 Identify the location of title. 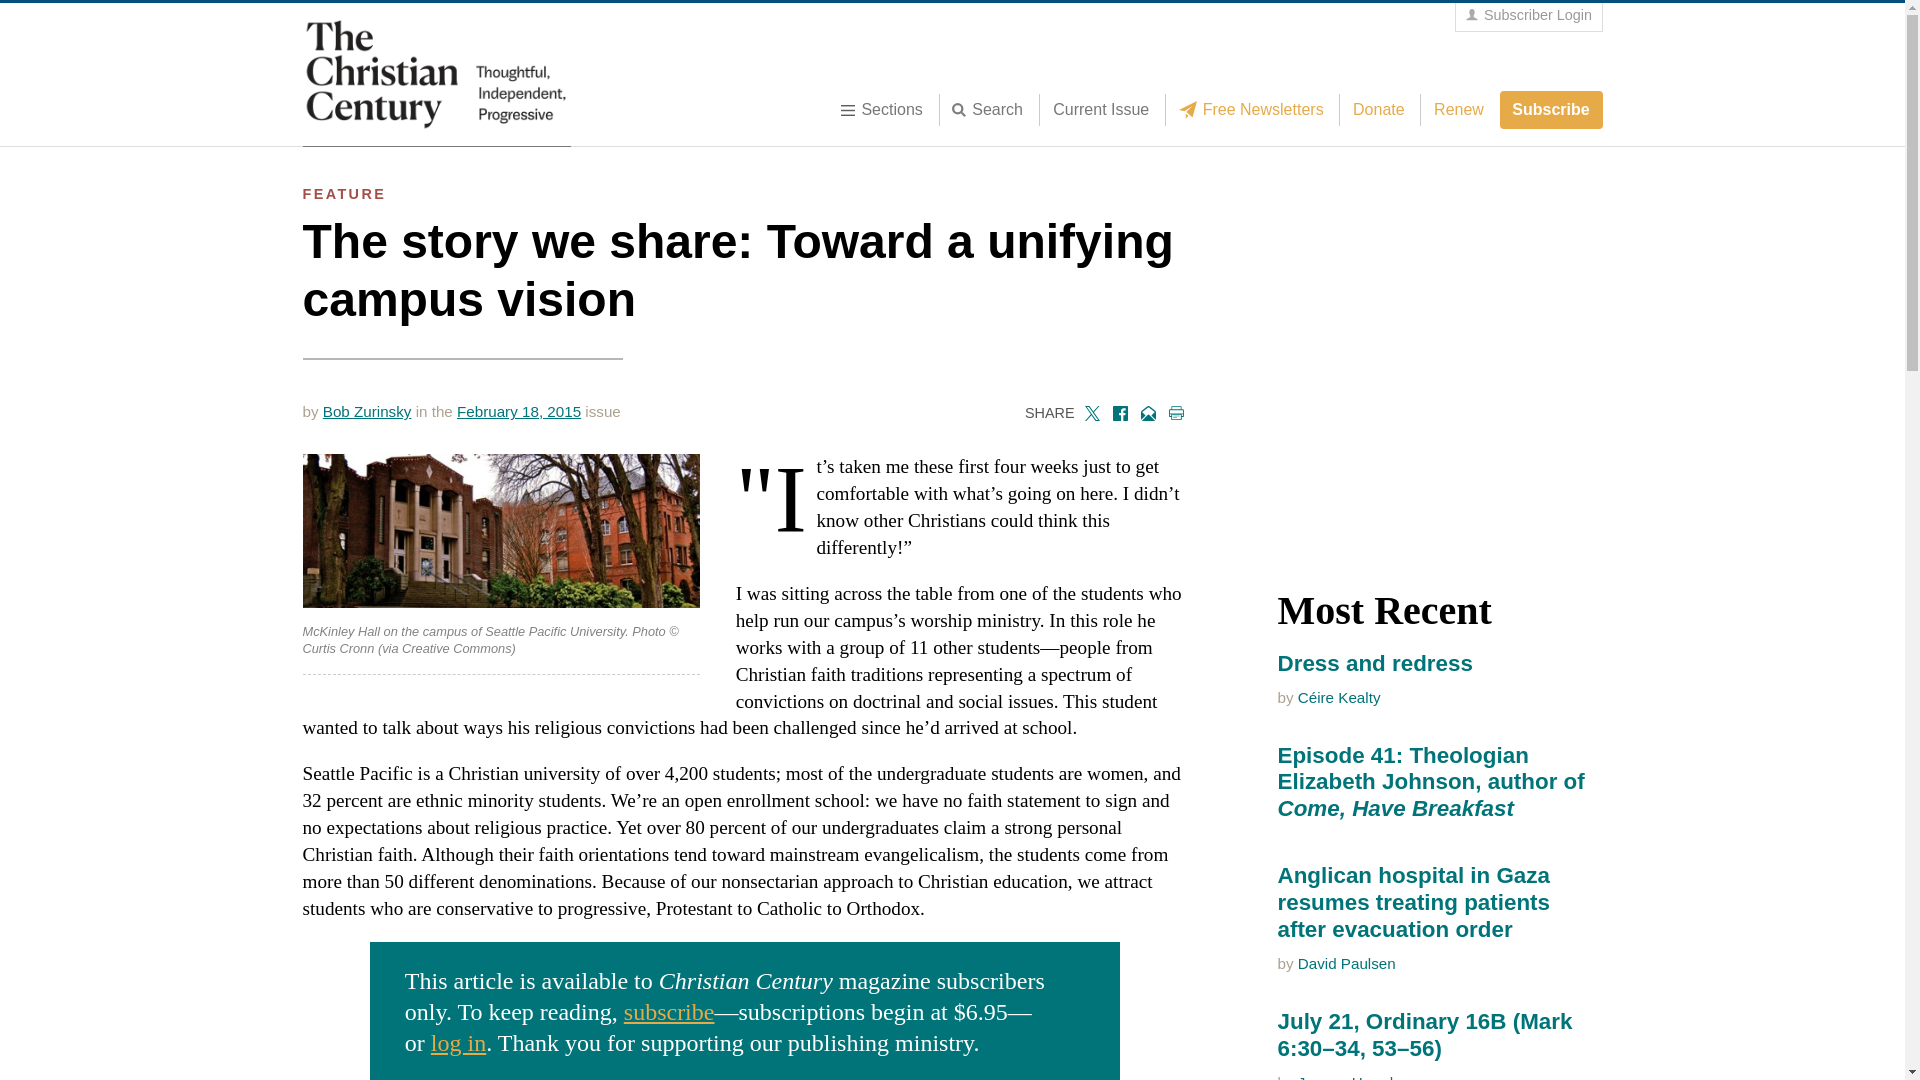
(993, 110).